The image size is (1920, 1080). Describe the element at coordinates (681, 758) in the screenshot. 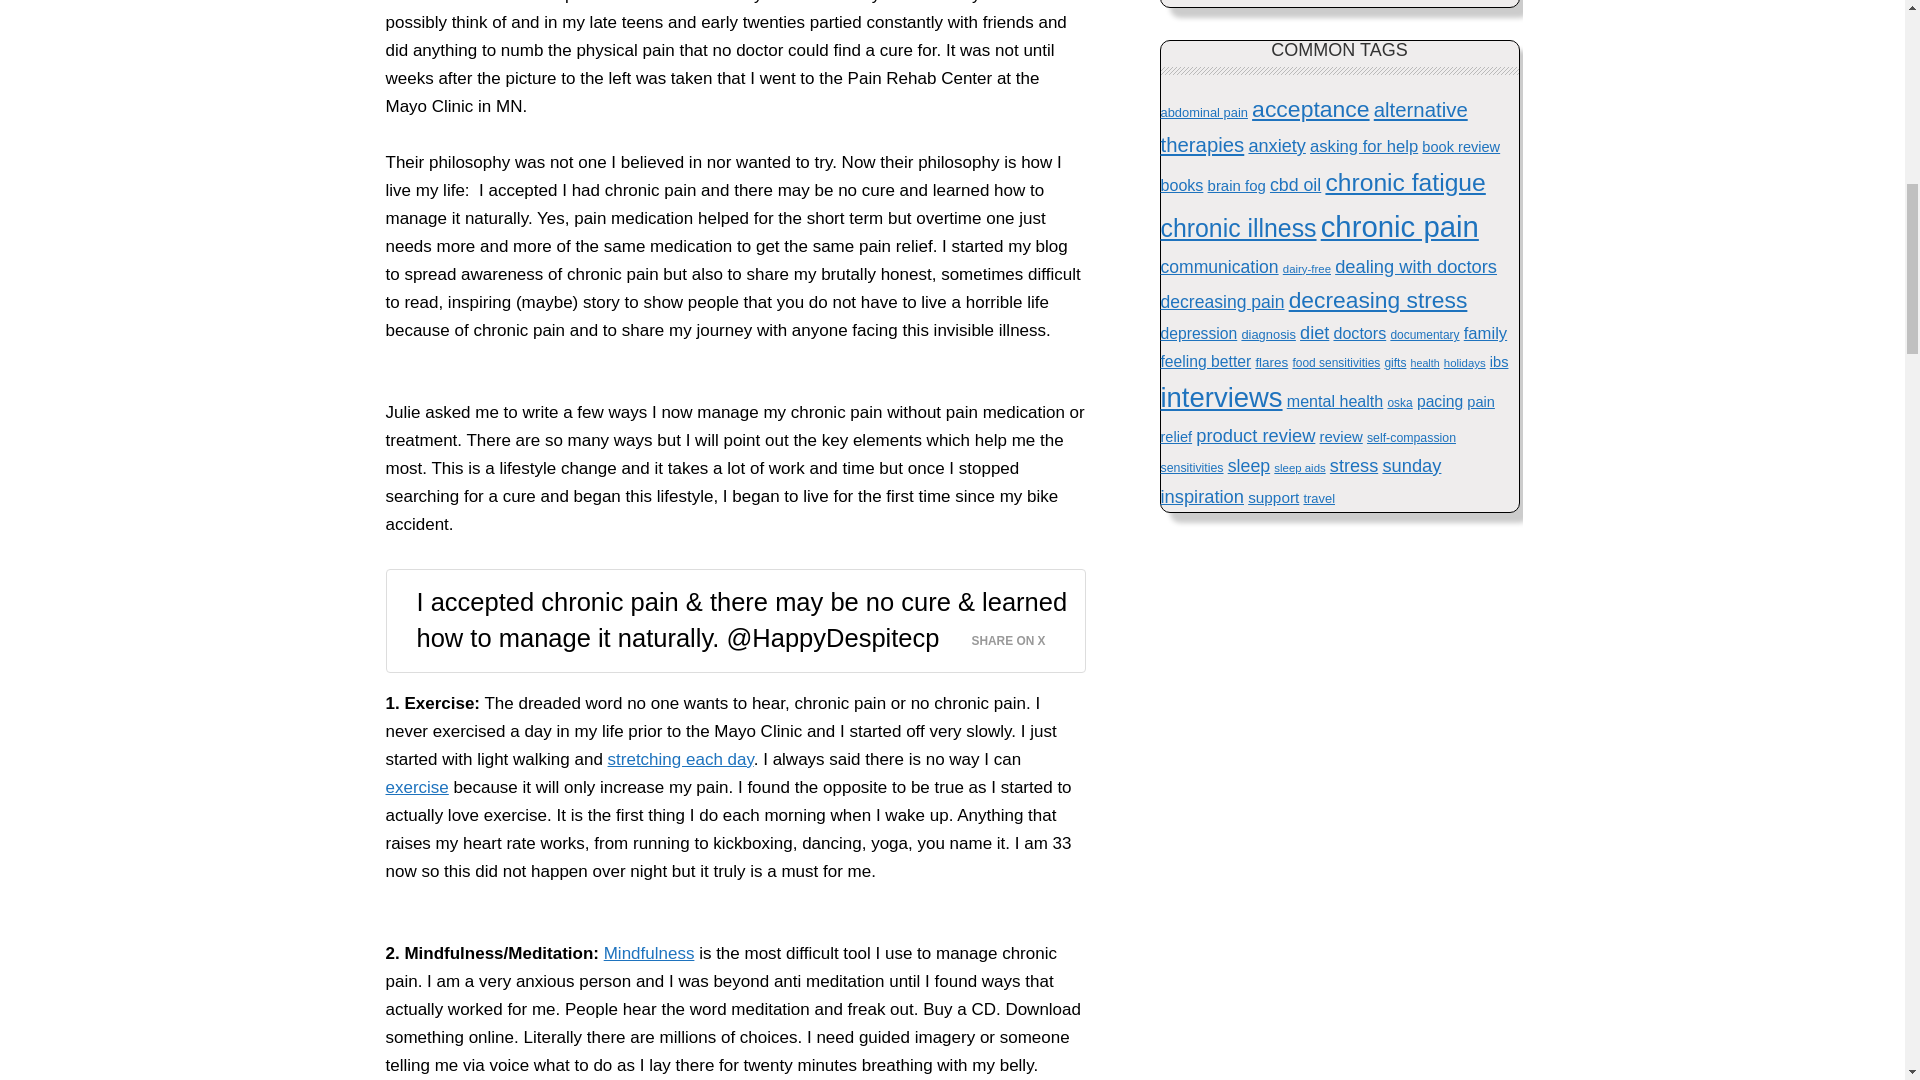

I see `stretching each day` at that location.